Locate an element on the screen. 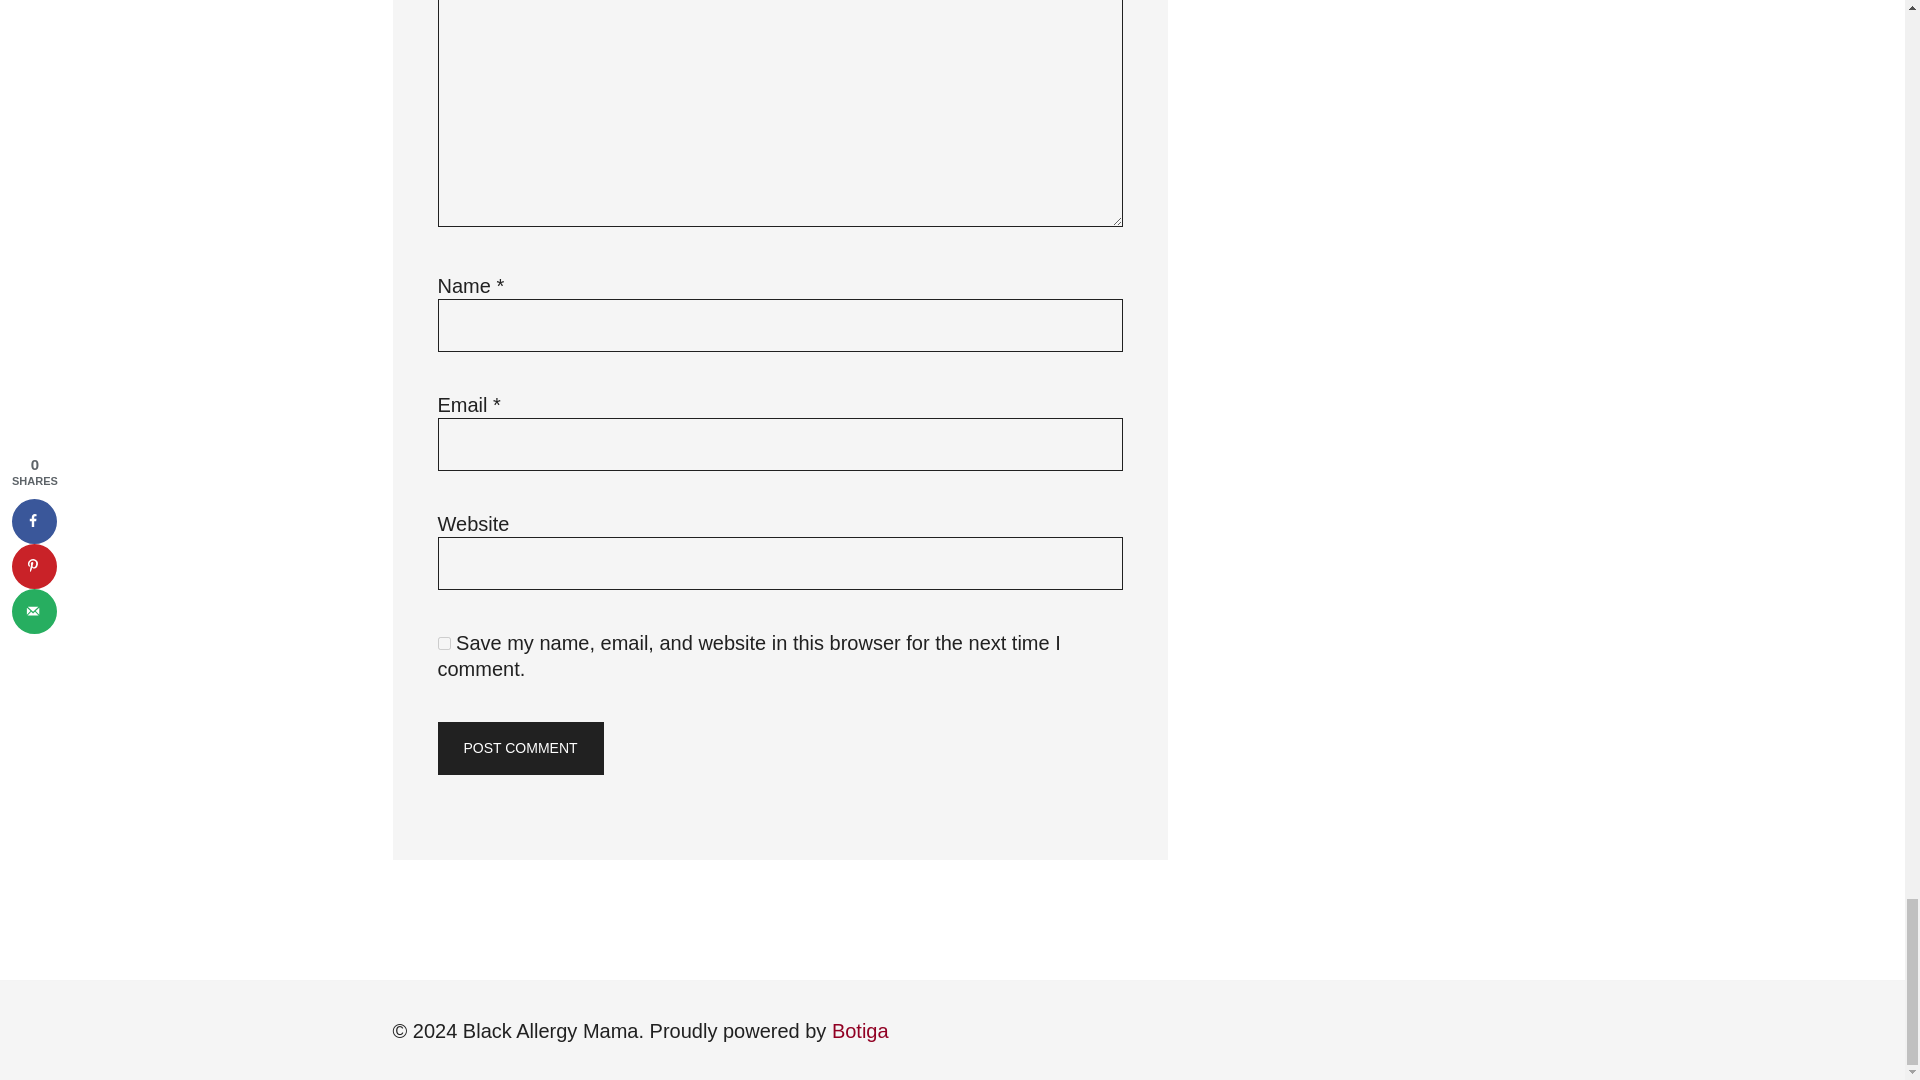 Image resolution: width=1920 pixels, height=1080 pixels. yes is located at coordinates (444, 644).